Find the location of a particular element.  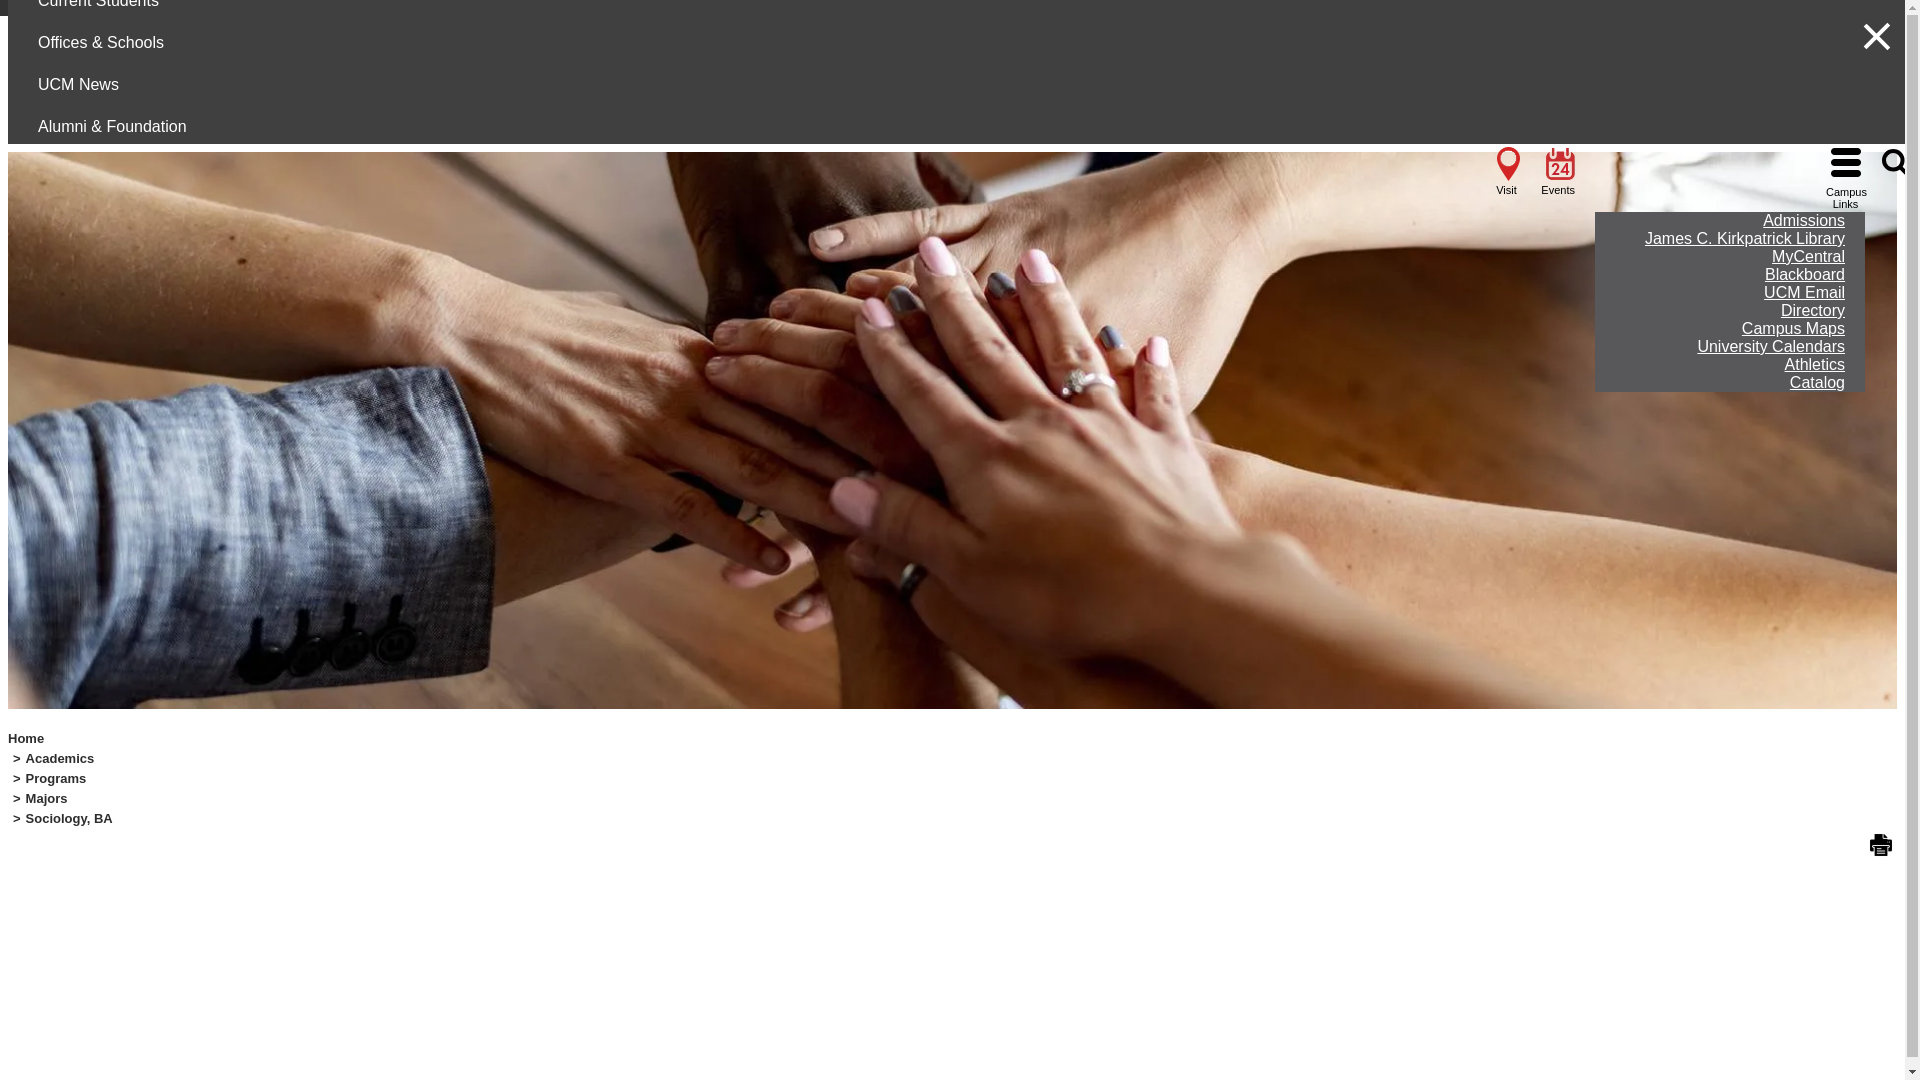

UCM Email is located at coordinates (1804, 292).